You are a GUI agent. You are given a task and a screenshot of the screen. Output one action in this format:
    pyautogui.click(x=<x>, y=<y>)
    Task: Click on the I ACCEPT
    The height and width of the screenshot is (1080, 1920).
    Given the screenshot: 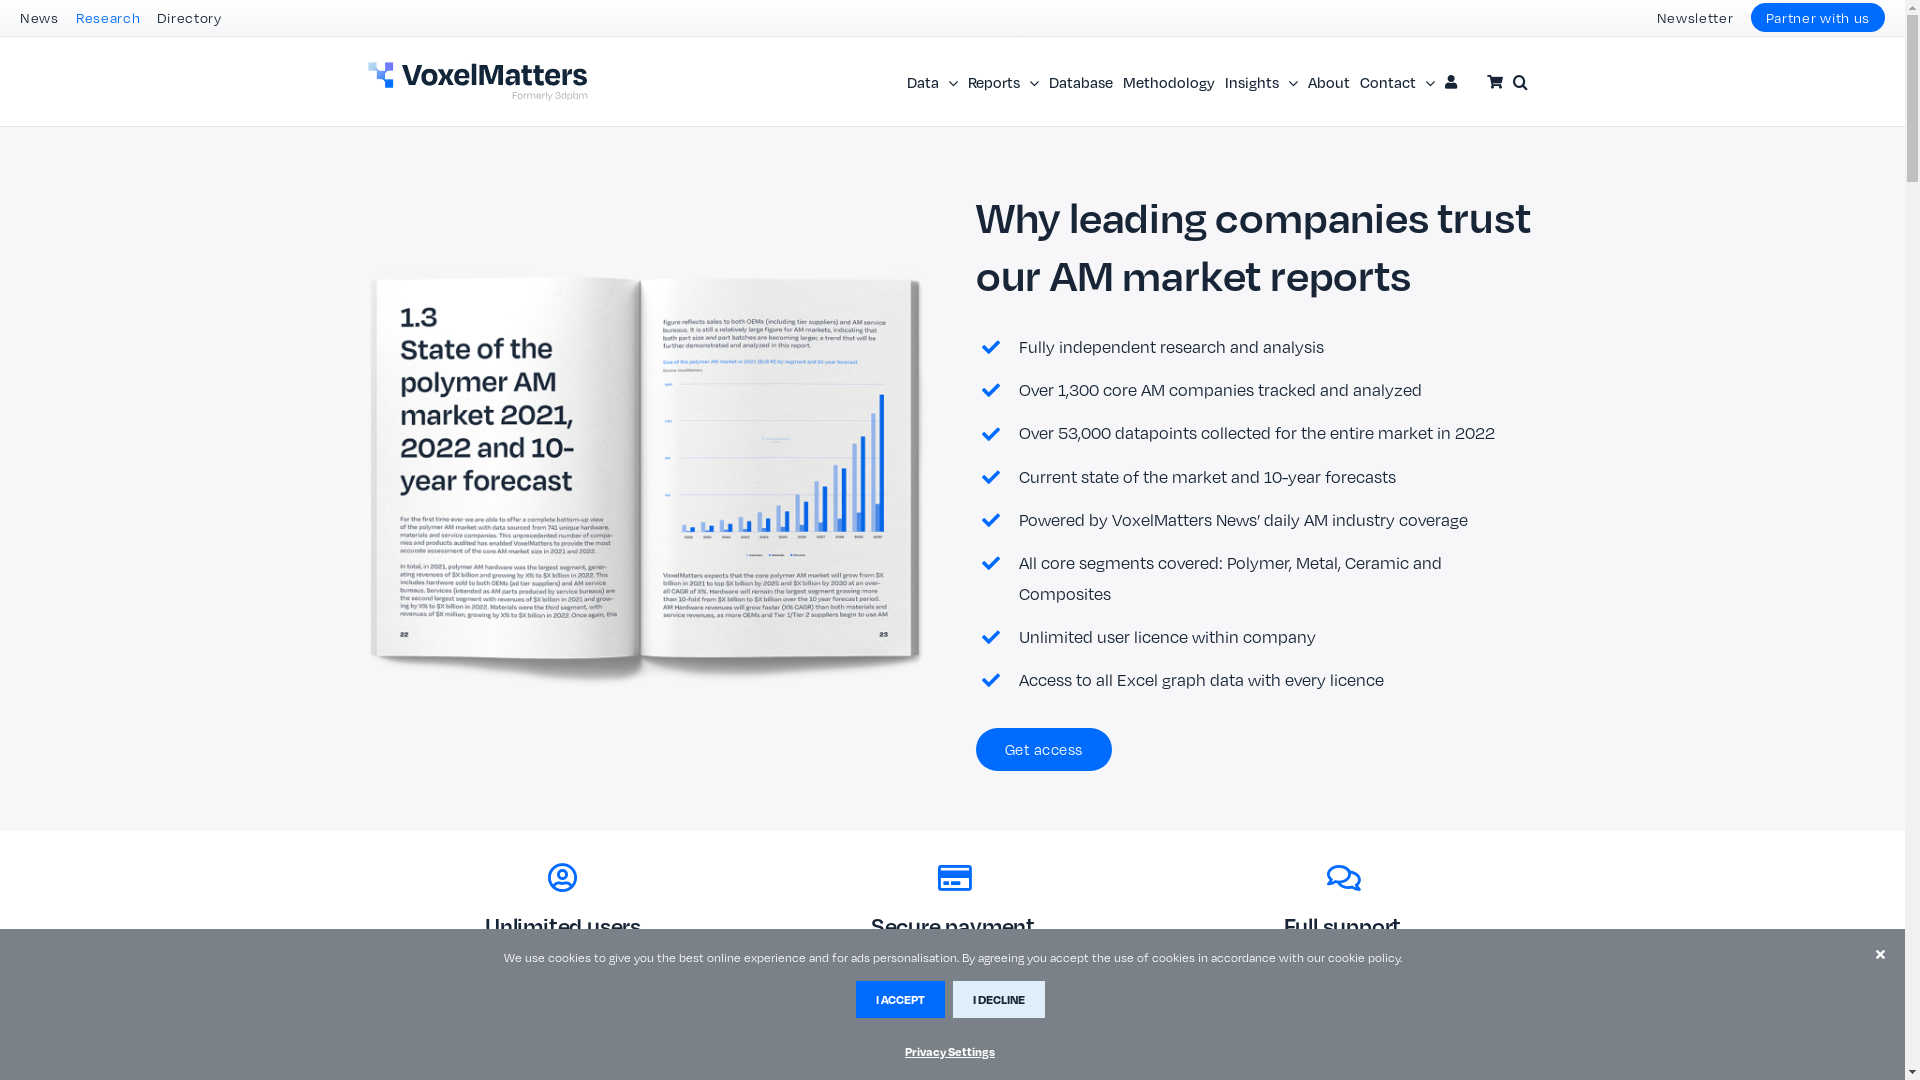 What is the action you would take?
    pyautogui.click(x=900, y=999)
    